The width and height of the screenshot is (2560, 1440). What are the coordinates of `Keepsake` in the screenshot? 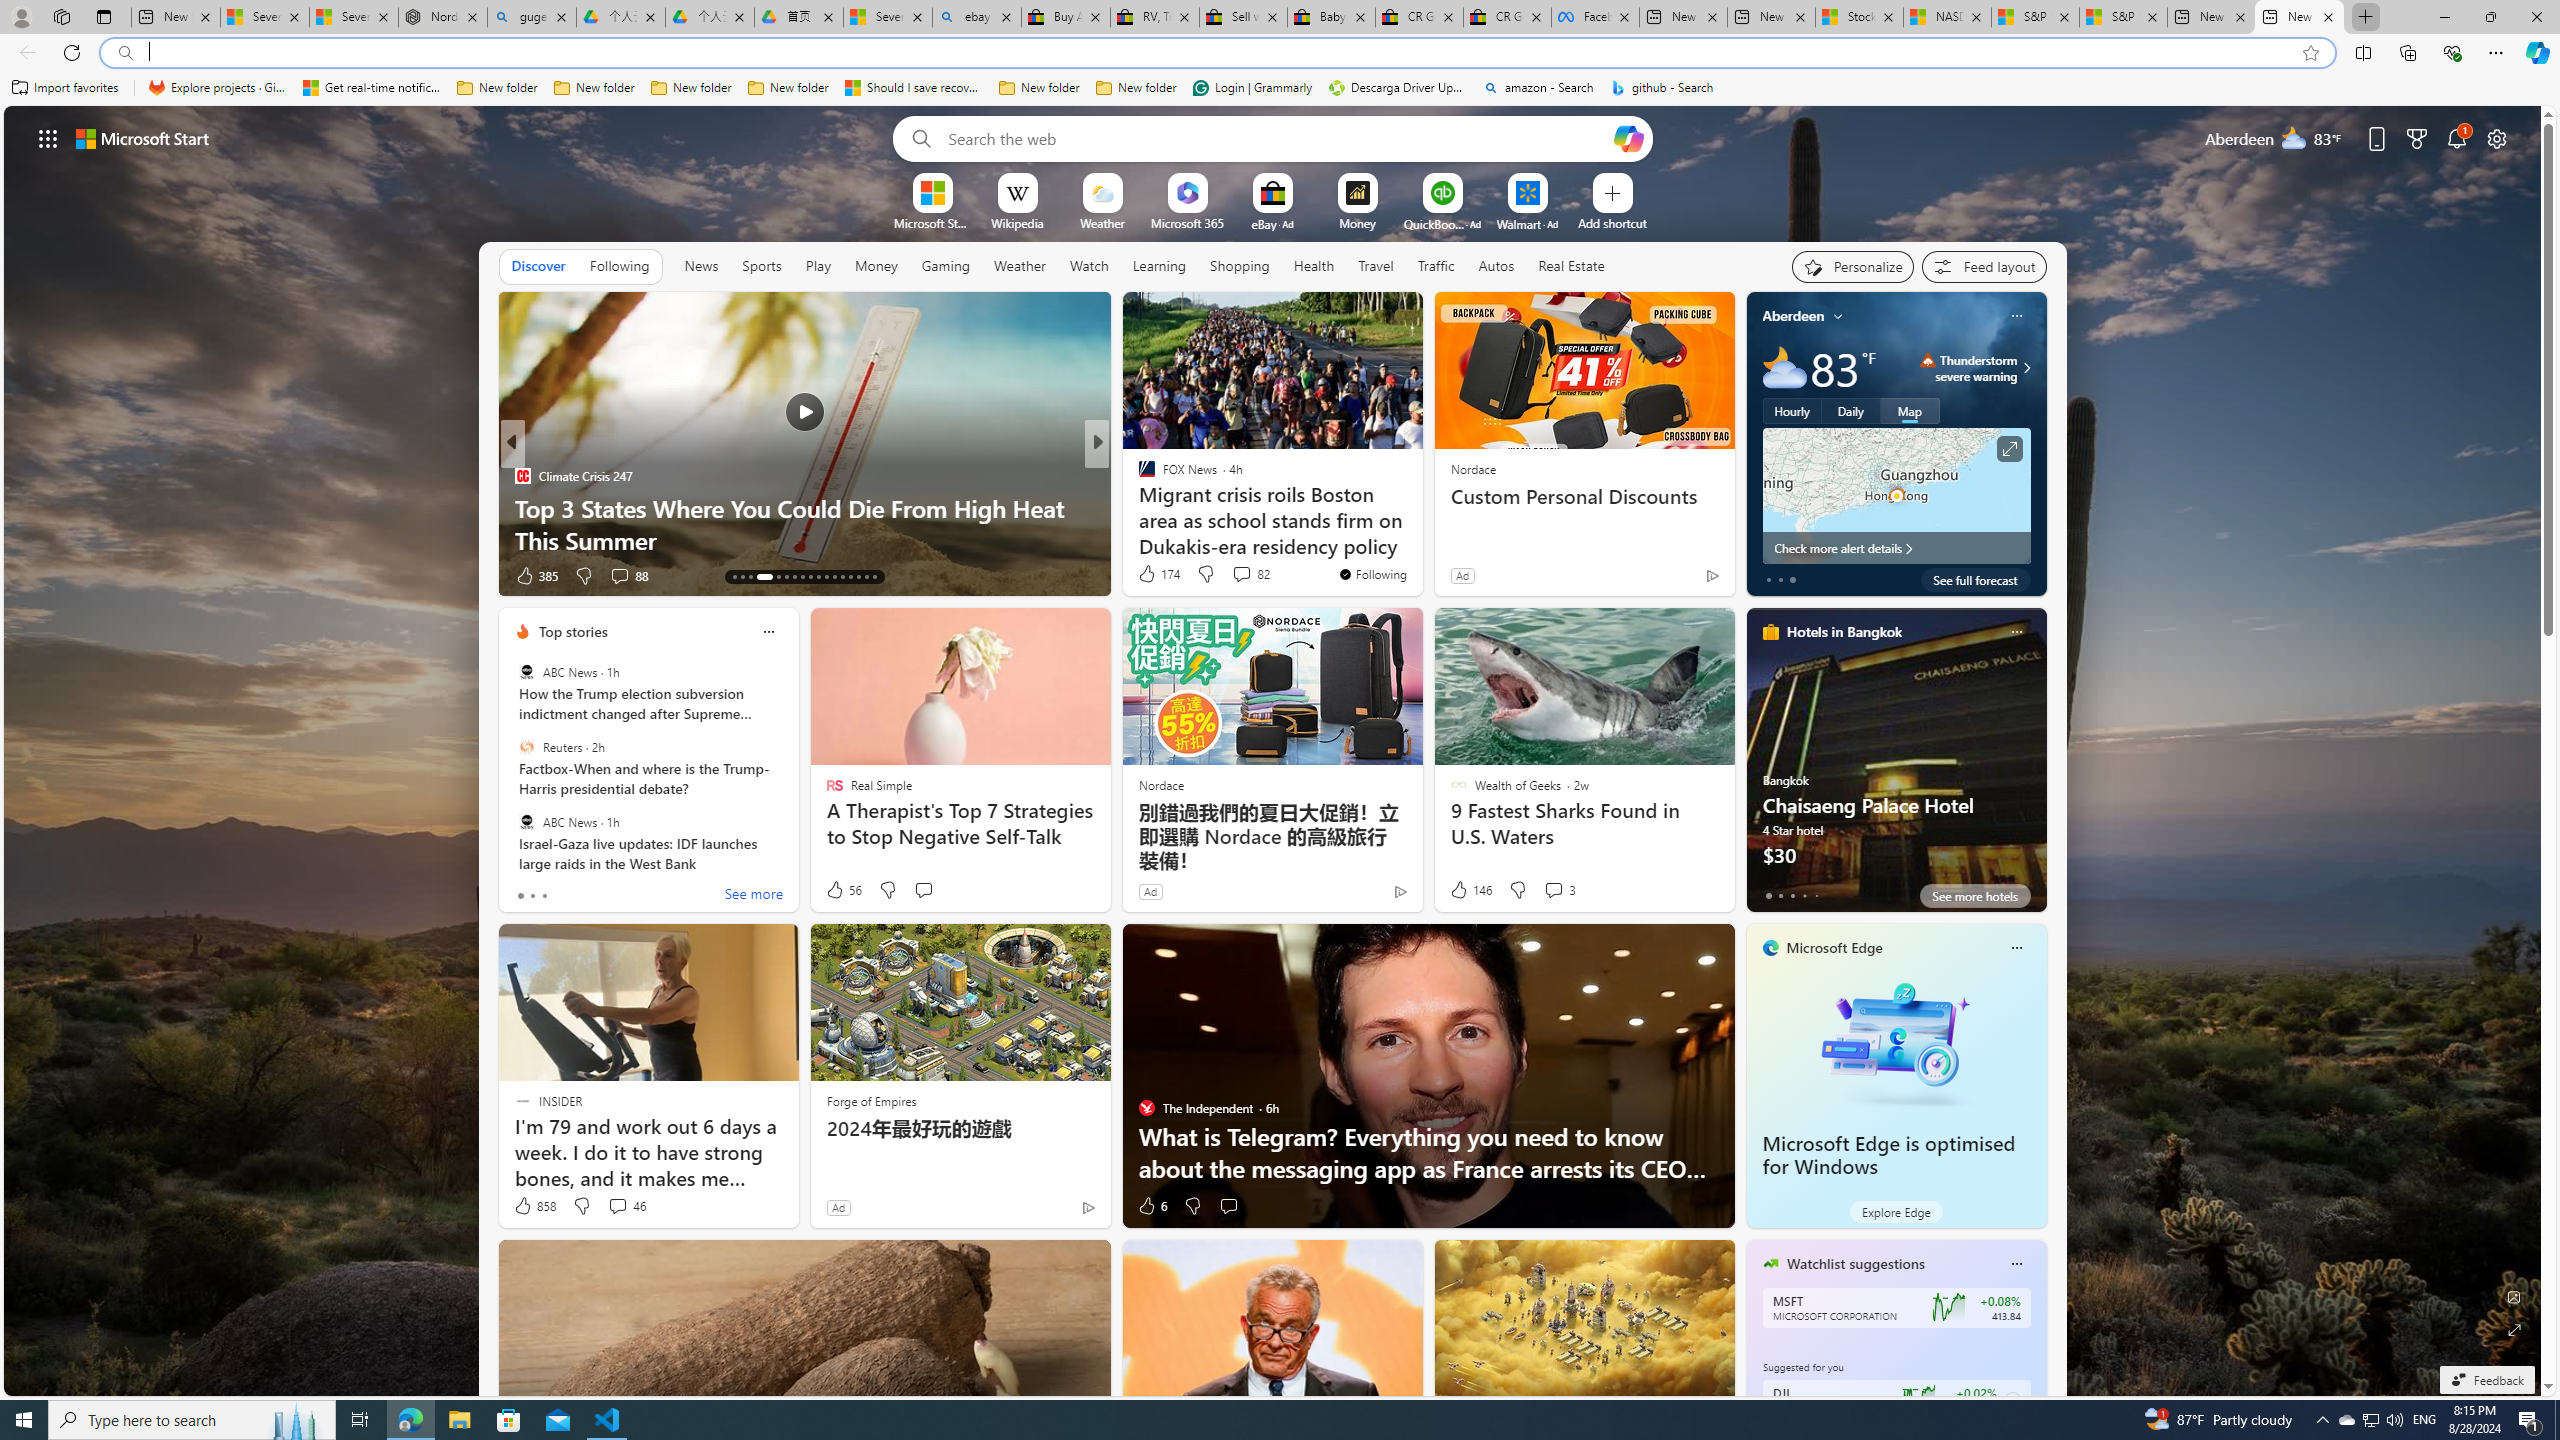 It's located at (1419, 540).